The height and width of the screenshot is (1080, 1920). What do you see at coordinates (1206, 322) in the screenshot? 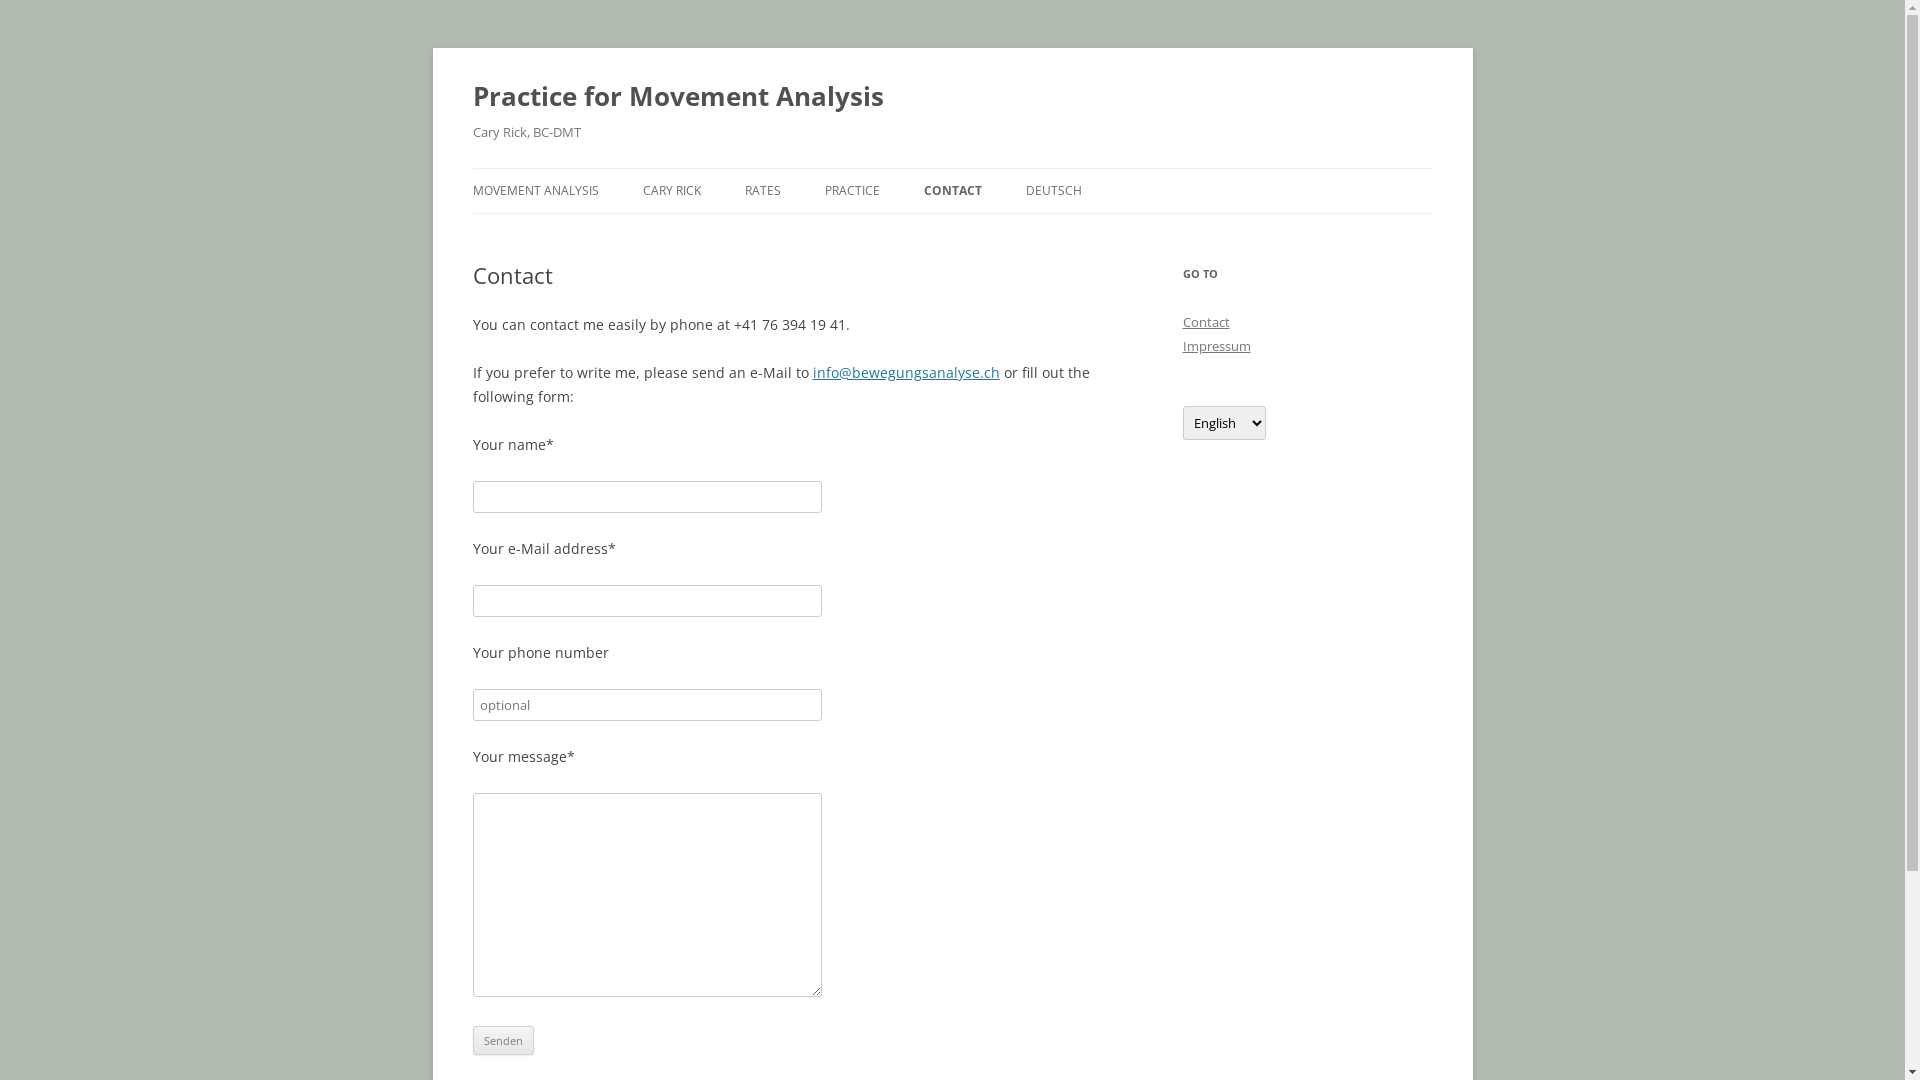
I see `Contact` at bounding box center [1206, 322].